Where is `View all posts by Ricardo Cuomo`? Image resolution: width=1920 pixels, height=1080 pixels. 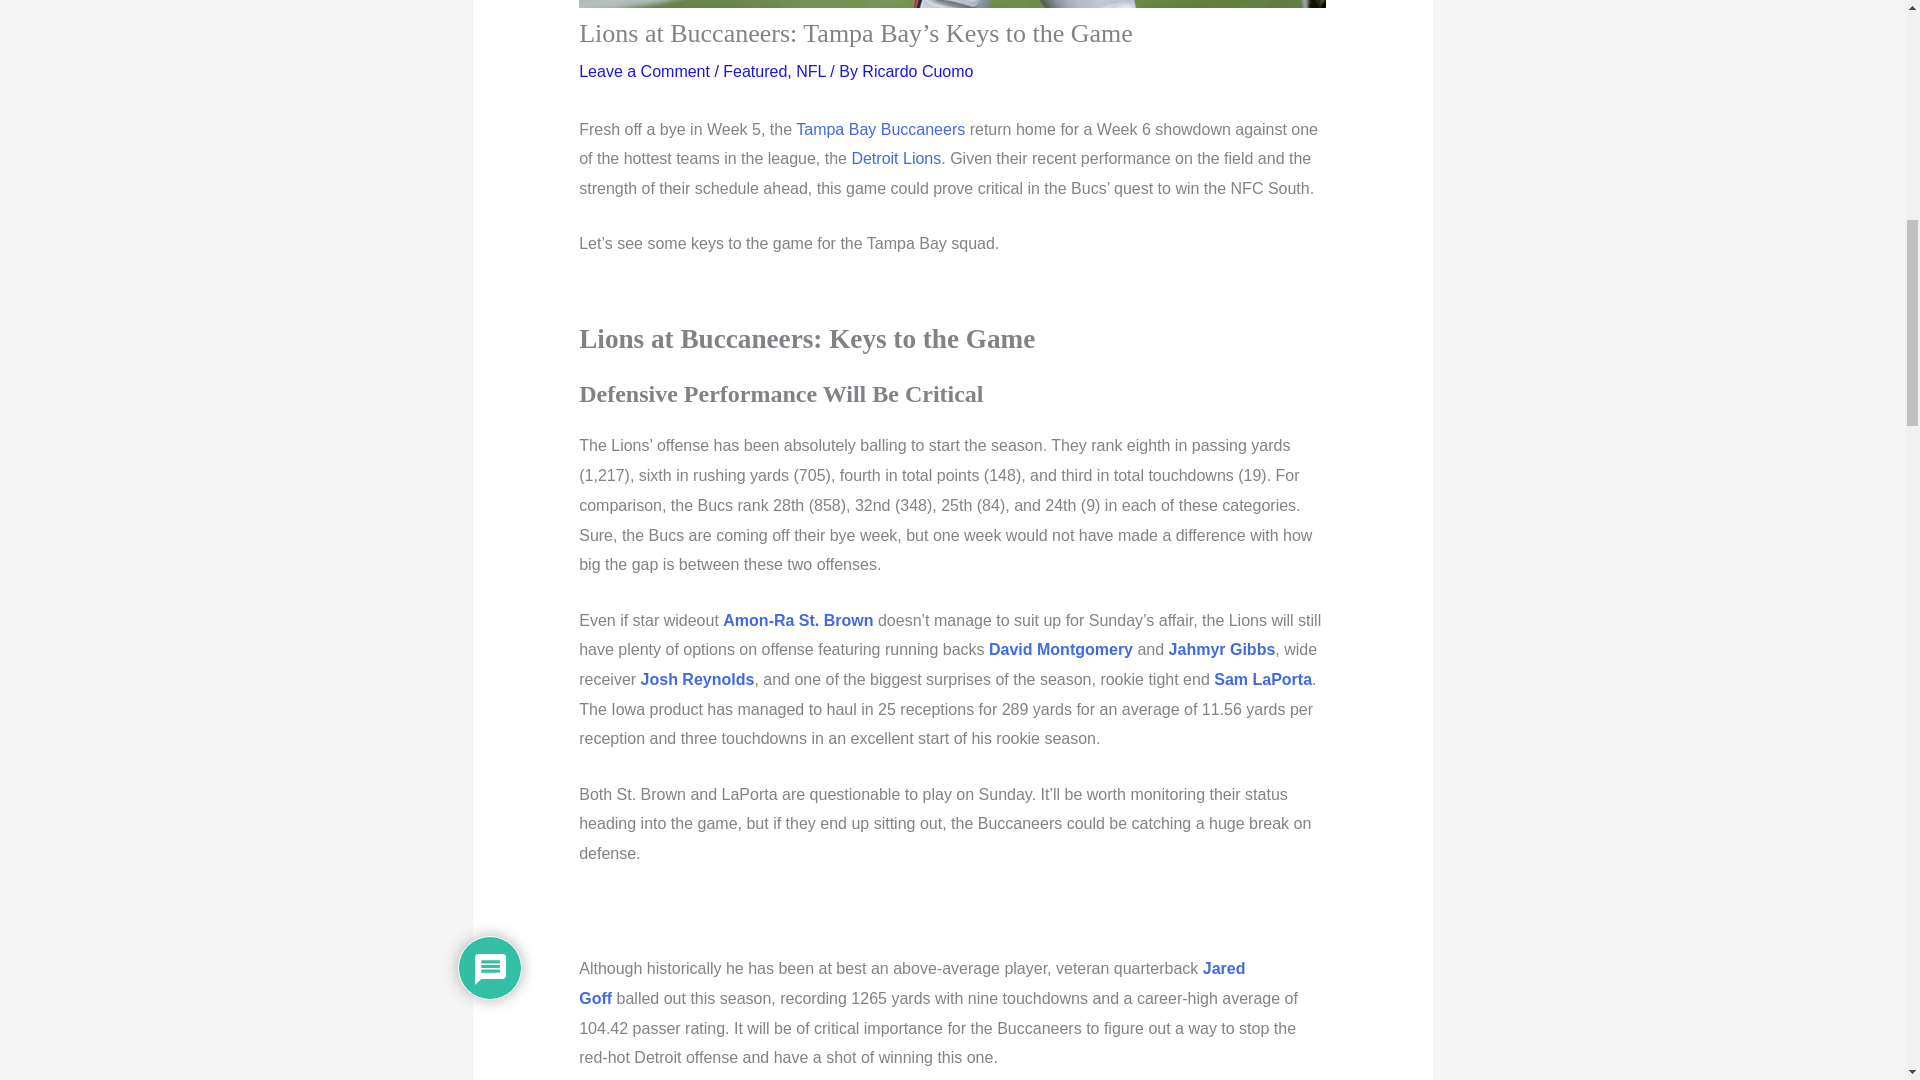 View all posts by Ricardo Cuomo is located at coordinates (918, 70).